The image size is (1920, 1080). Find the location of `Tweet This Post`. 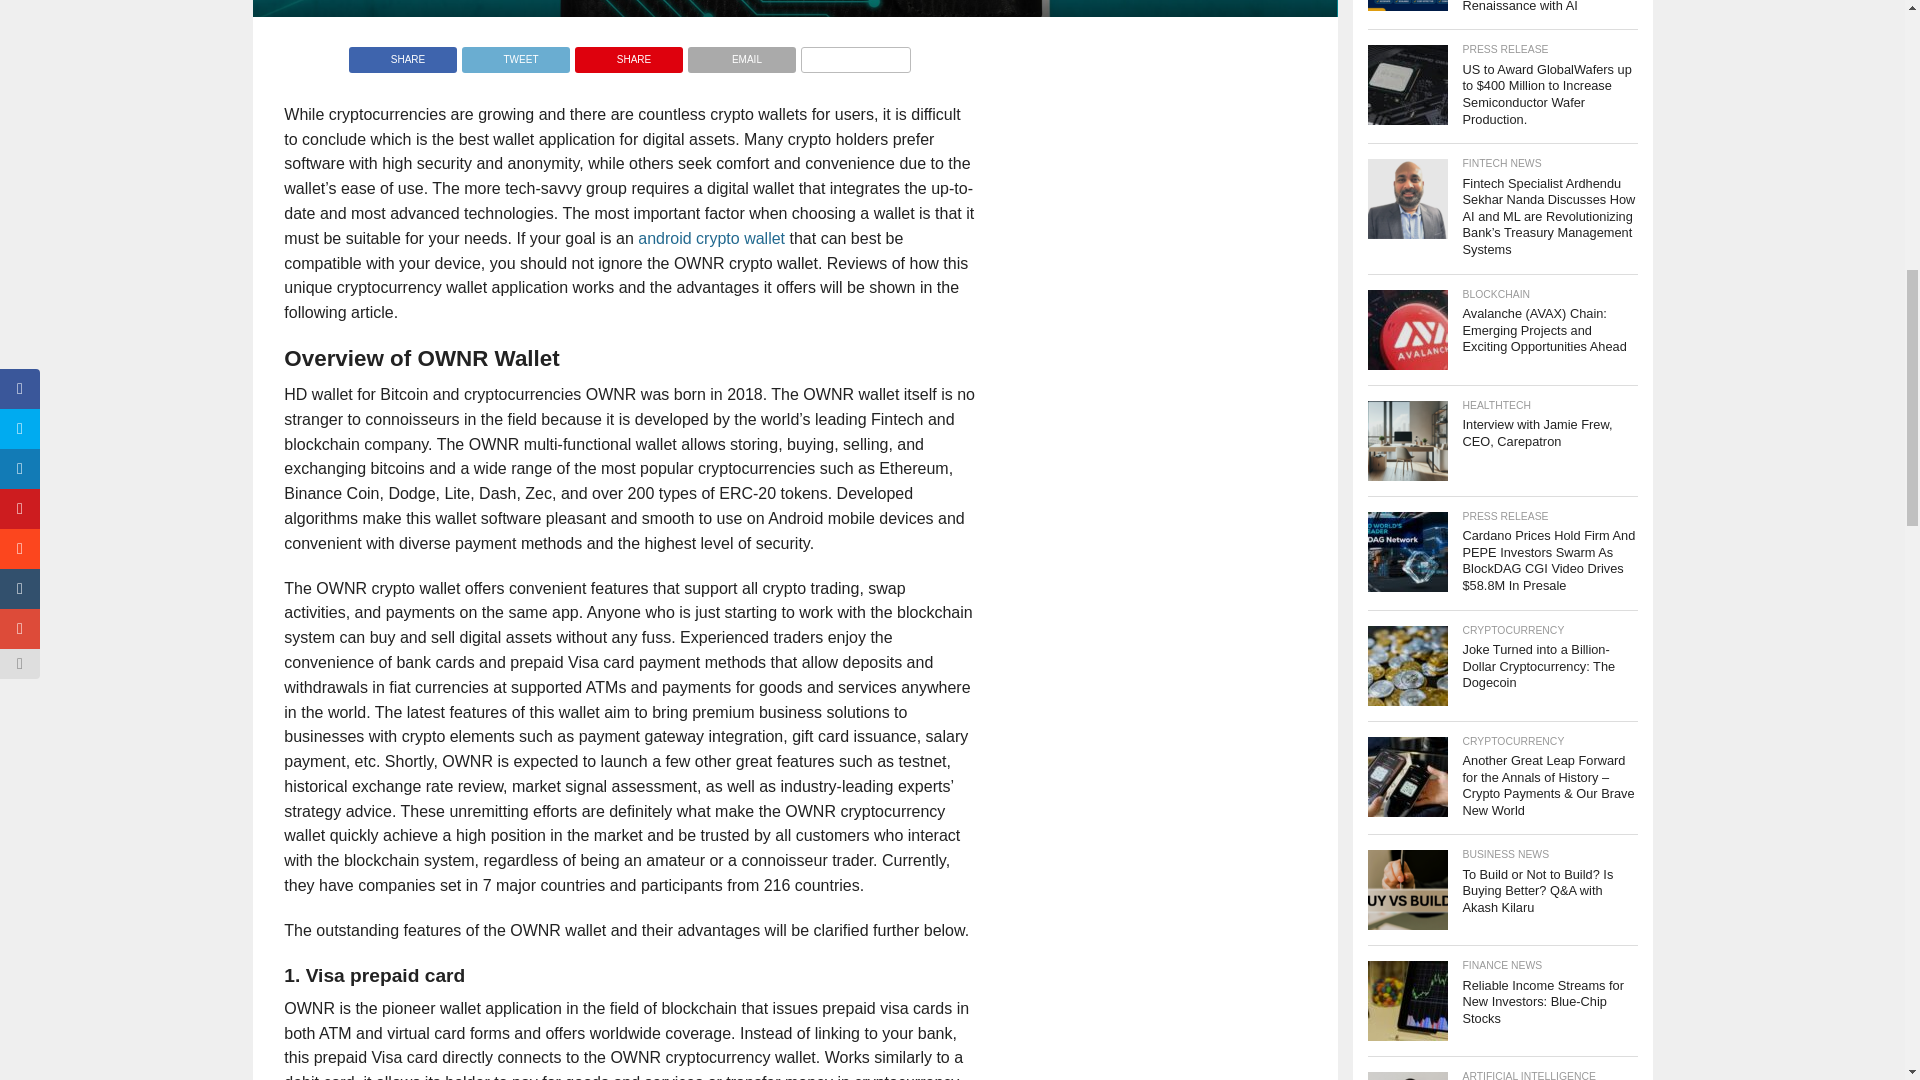

Tweet This Post is located at coordinates (515, 54).